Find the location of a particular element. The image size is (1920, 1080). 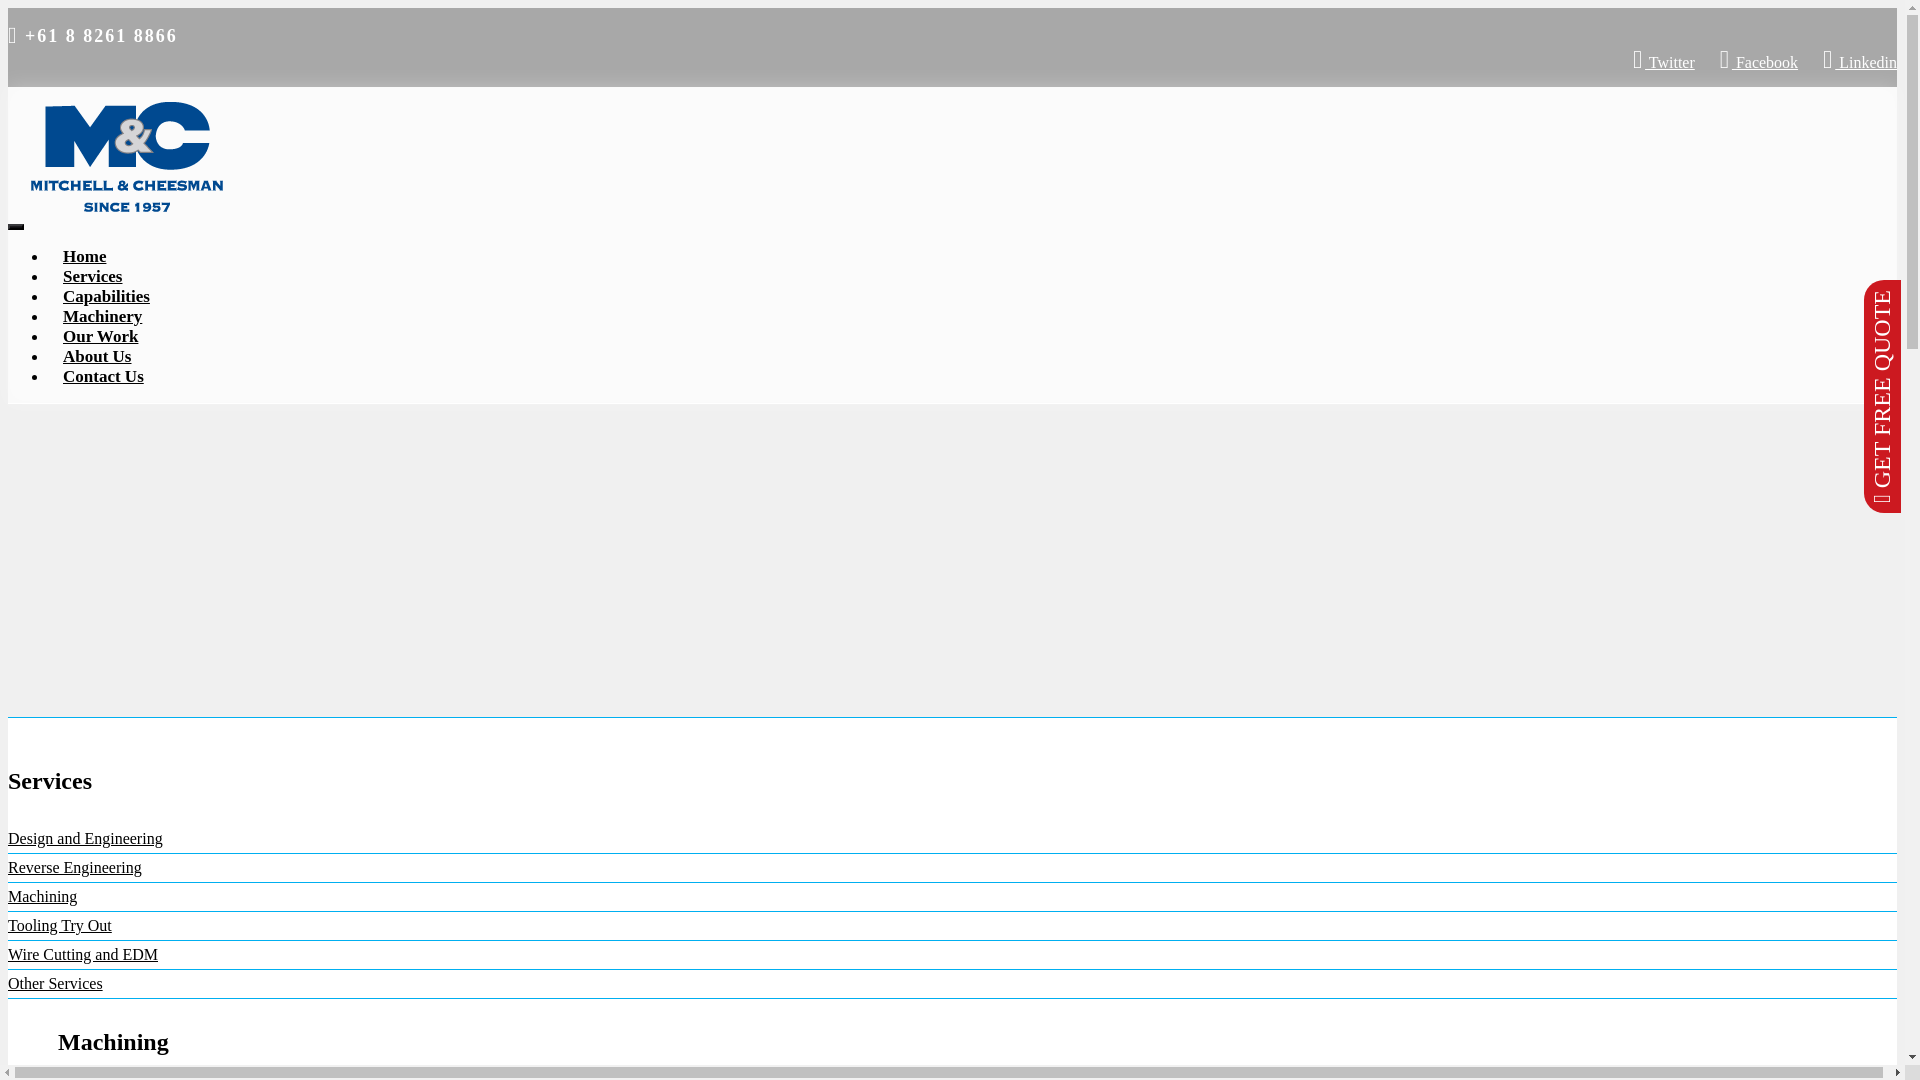

Our Work is located at coordinates (100, 336).